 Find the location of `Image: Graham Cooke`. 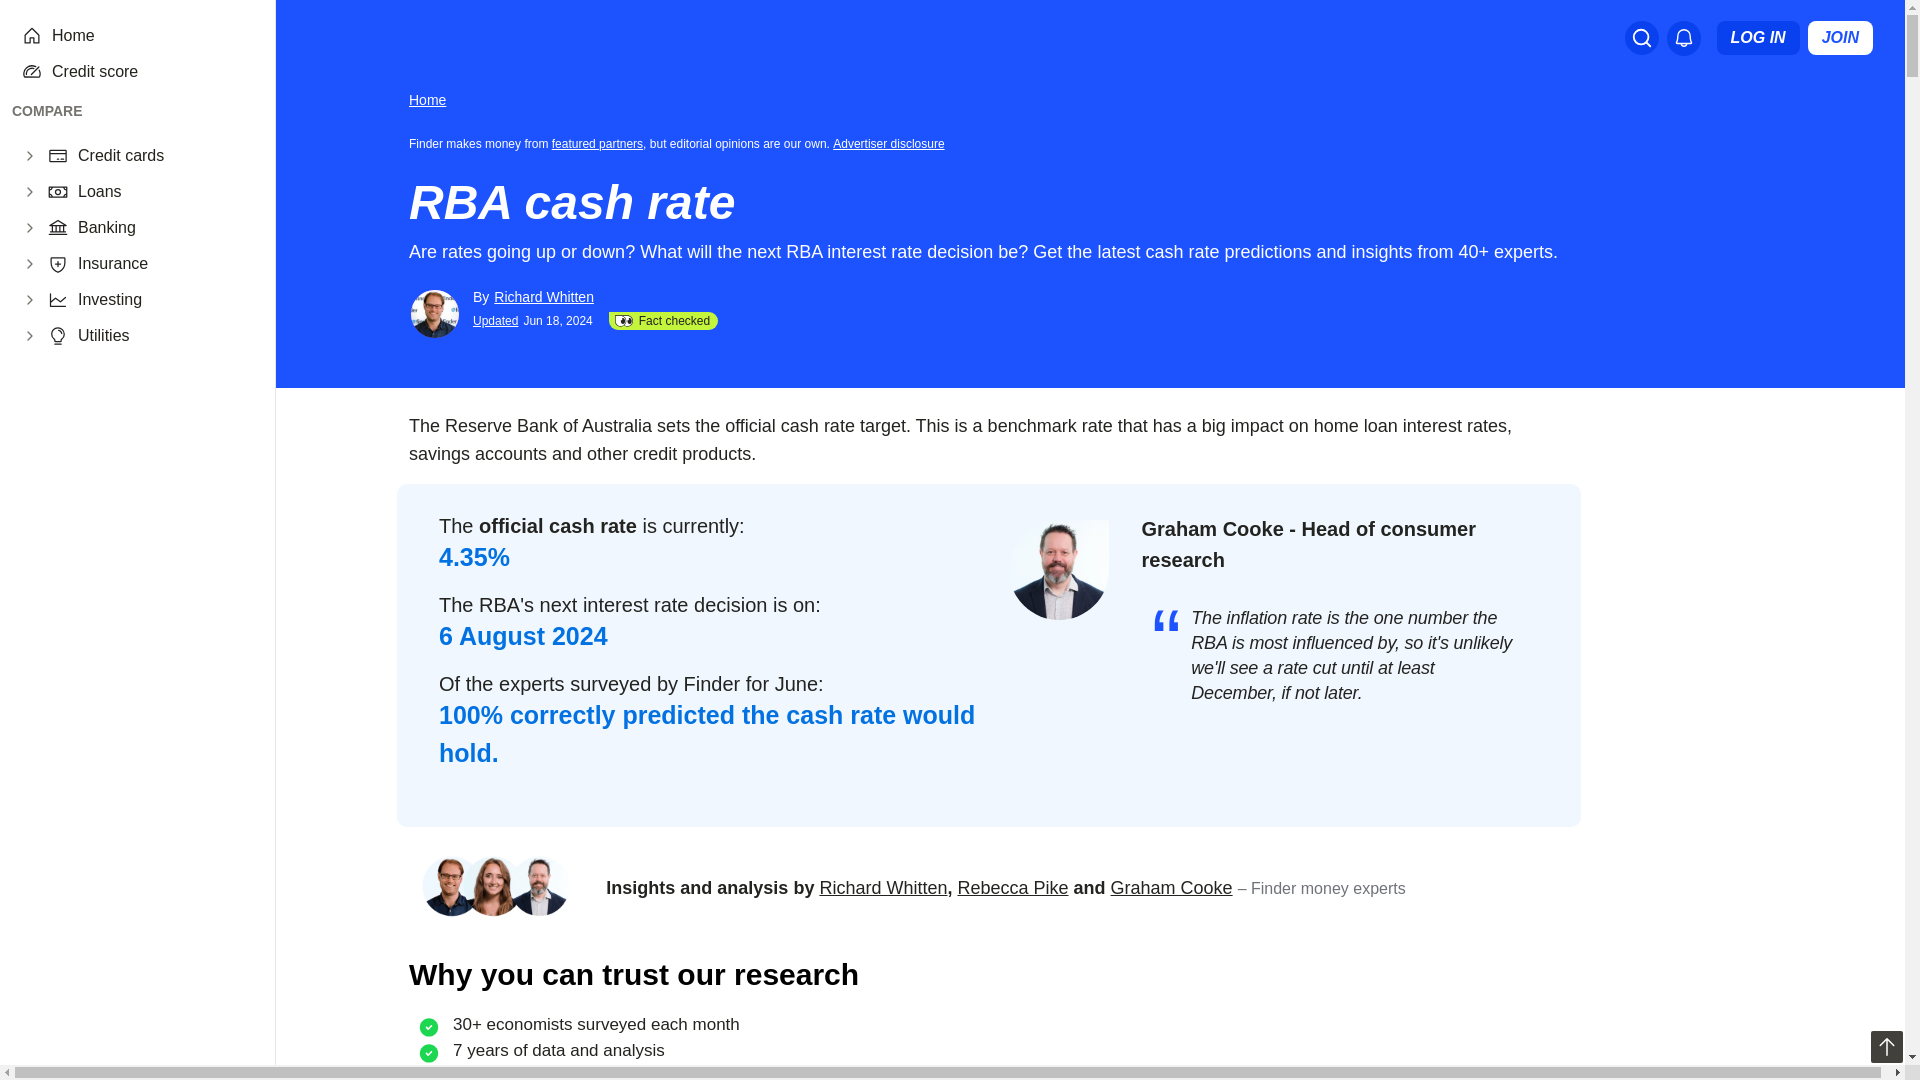

Image: Graham Cooke is located at coordinates (1059, 569).